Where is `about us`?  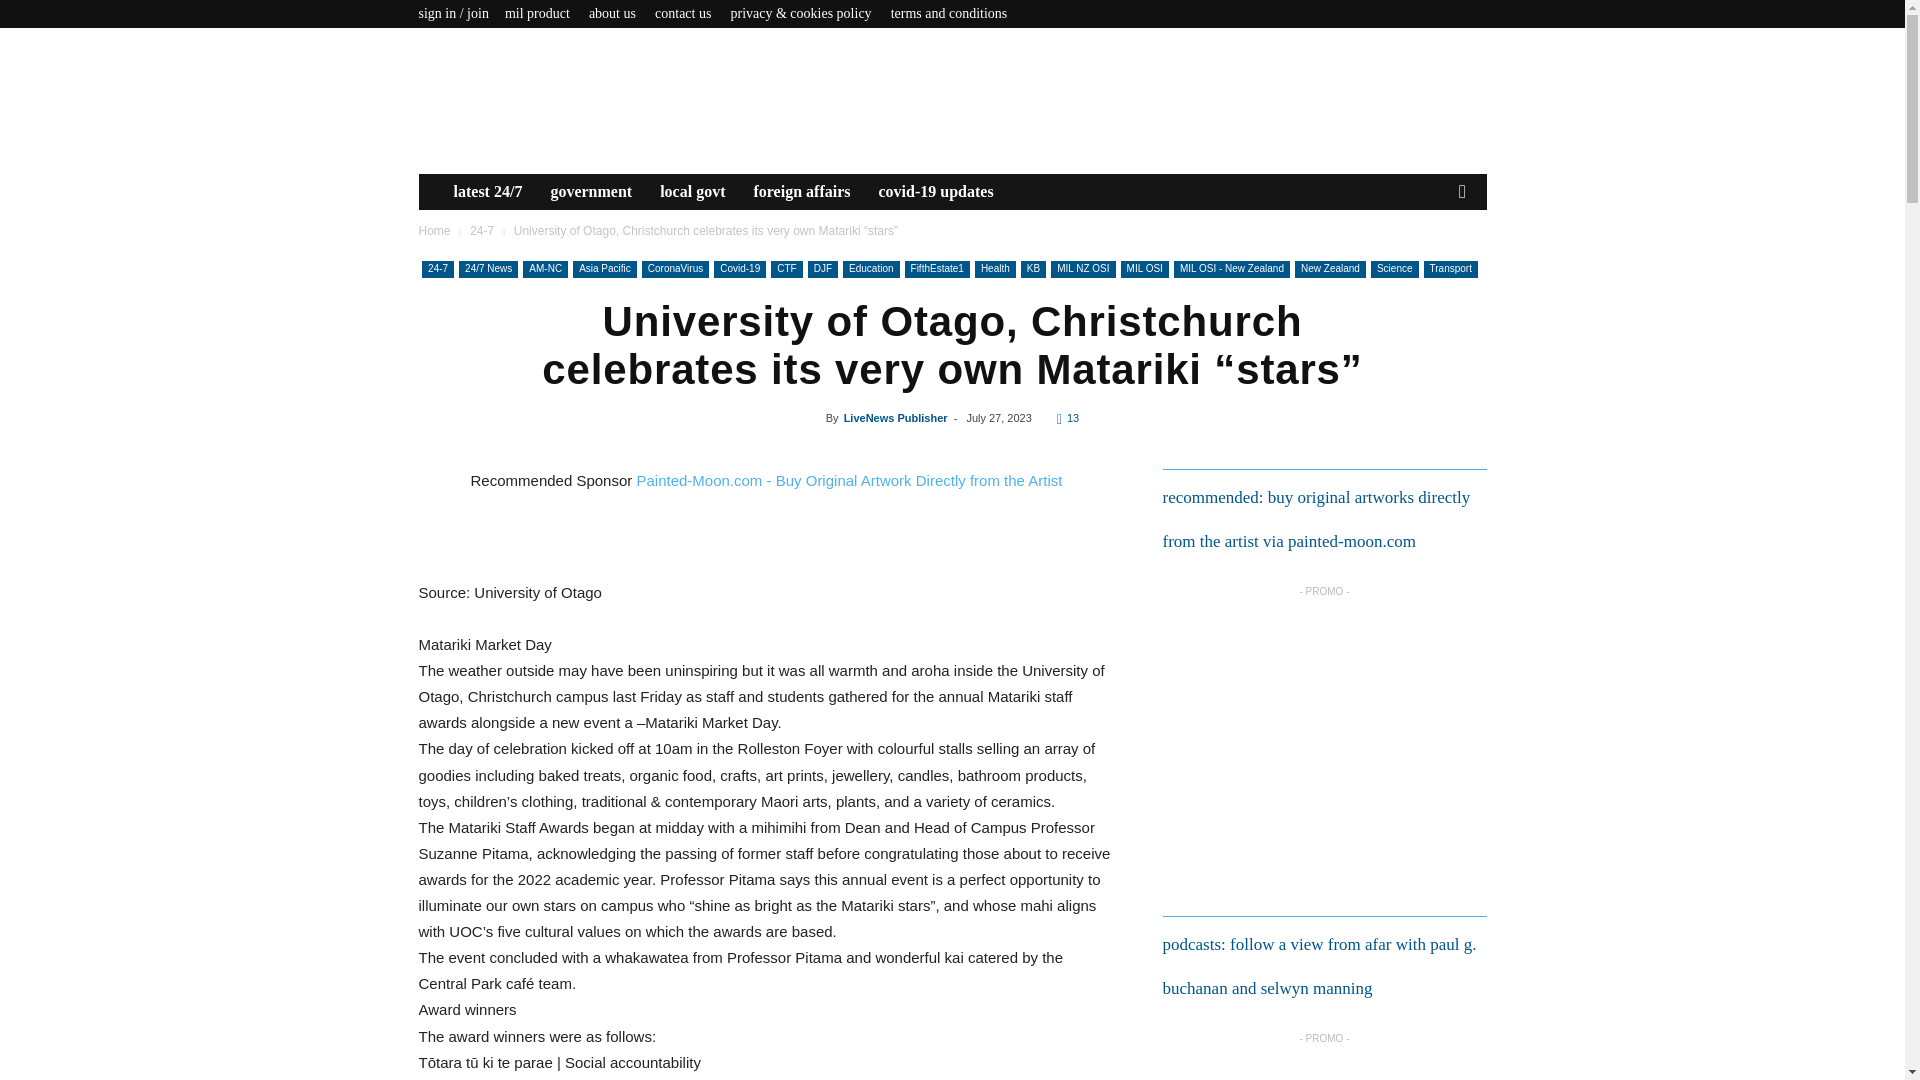 about us is located at coordinates (612, 13).